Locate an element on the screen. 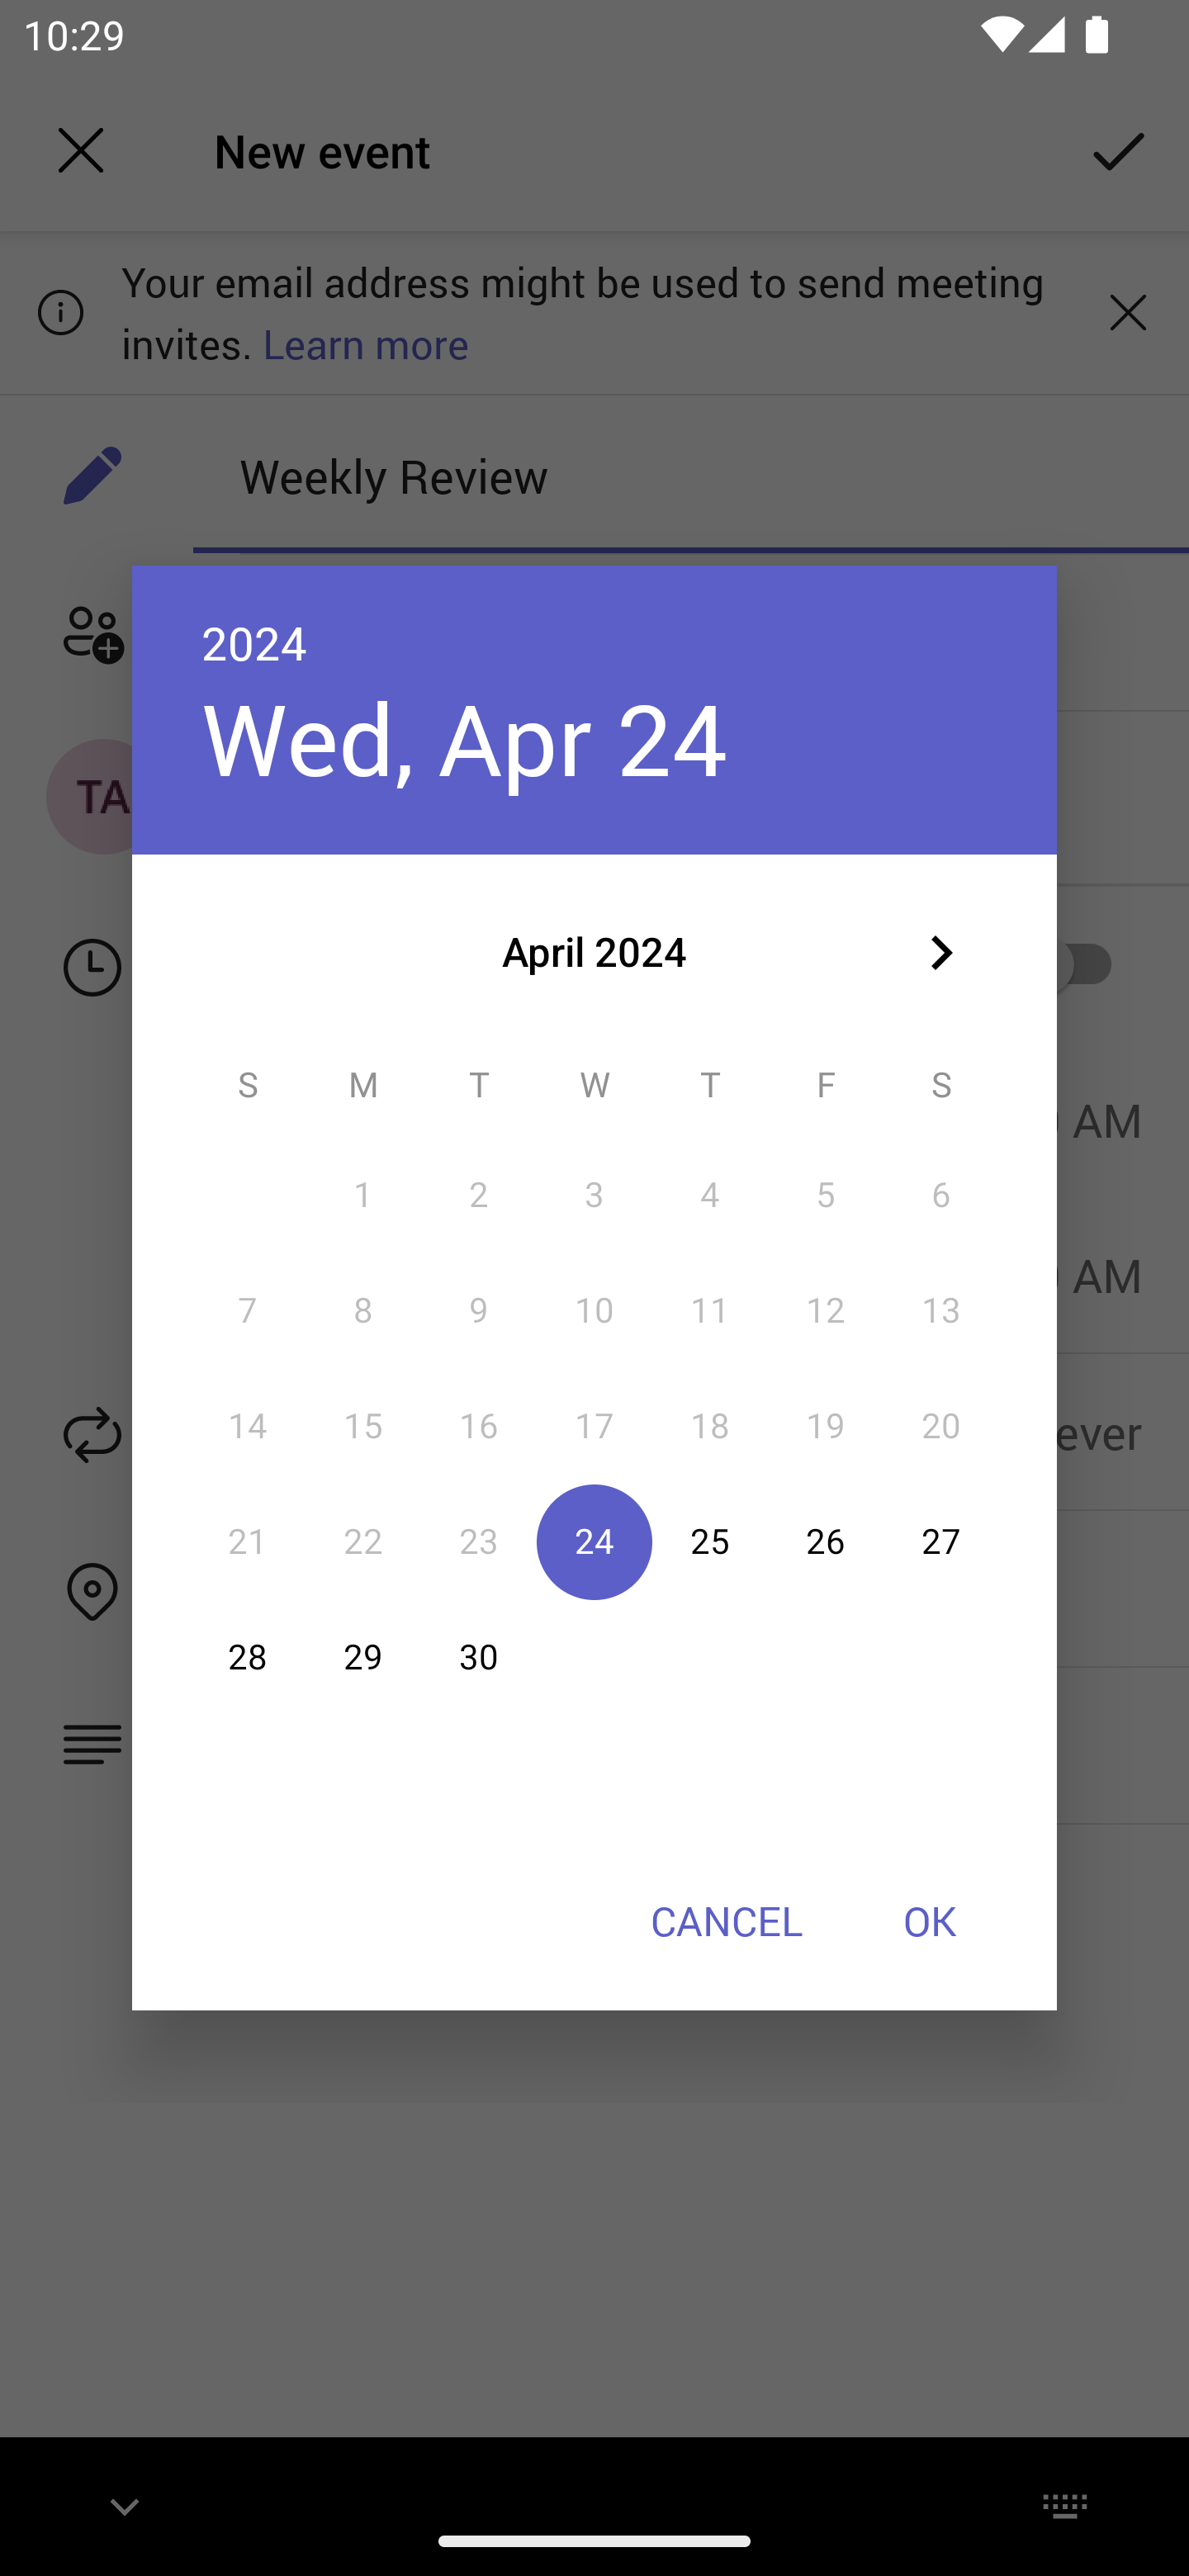  14 14 April 2024 is located at coordinates (248, 1425).